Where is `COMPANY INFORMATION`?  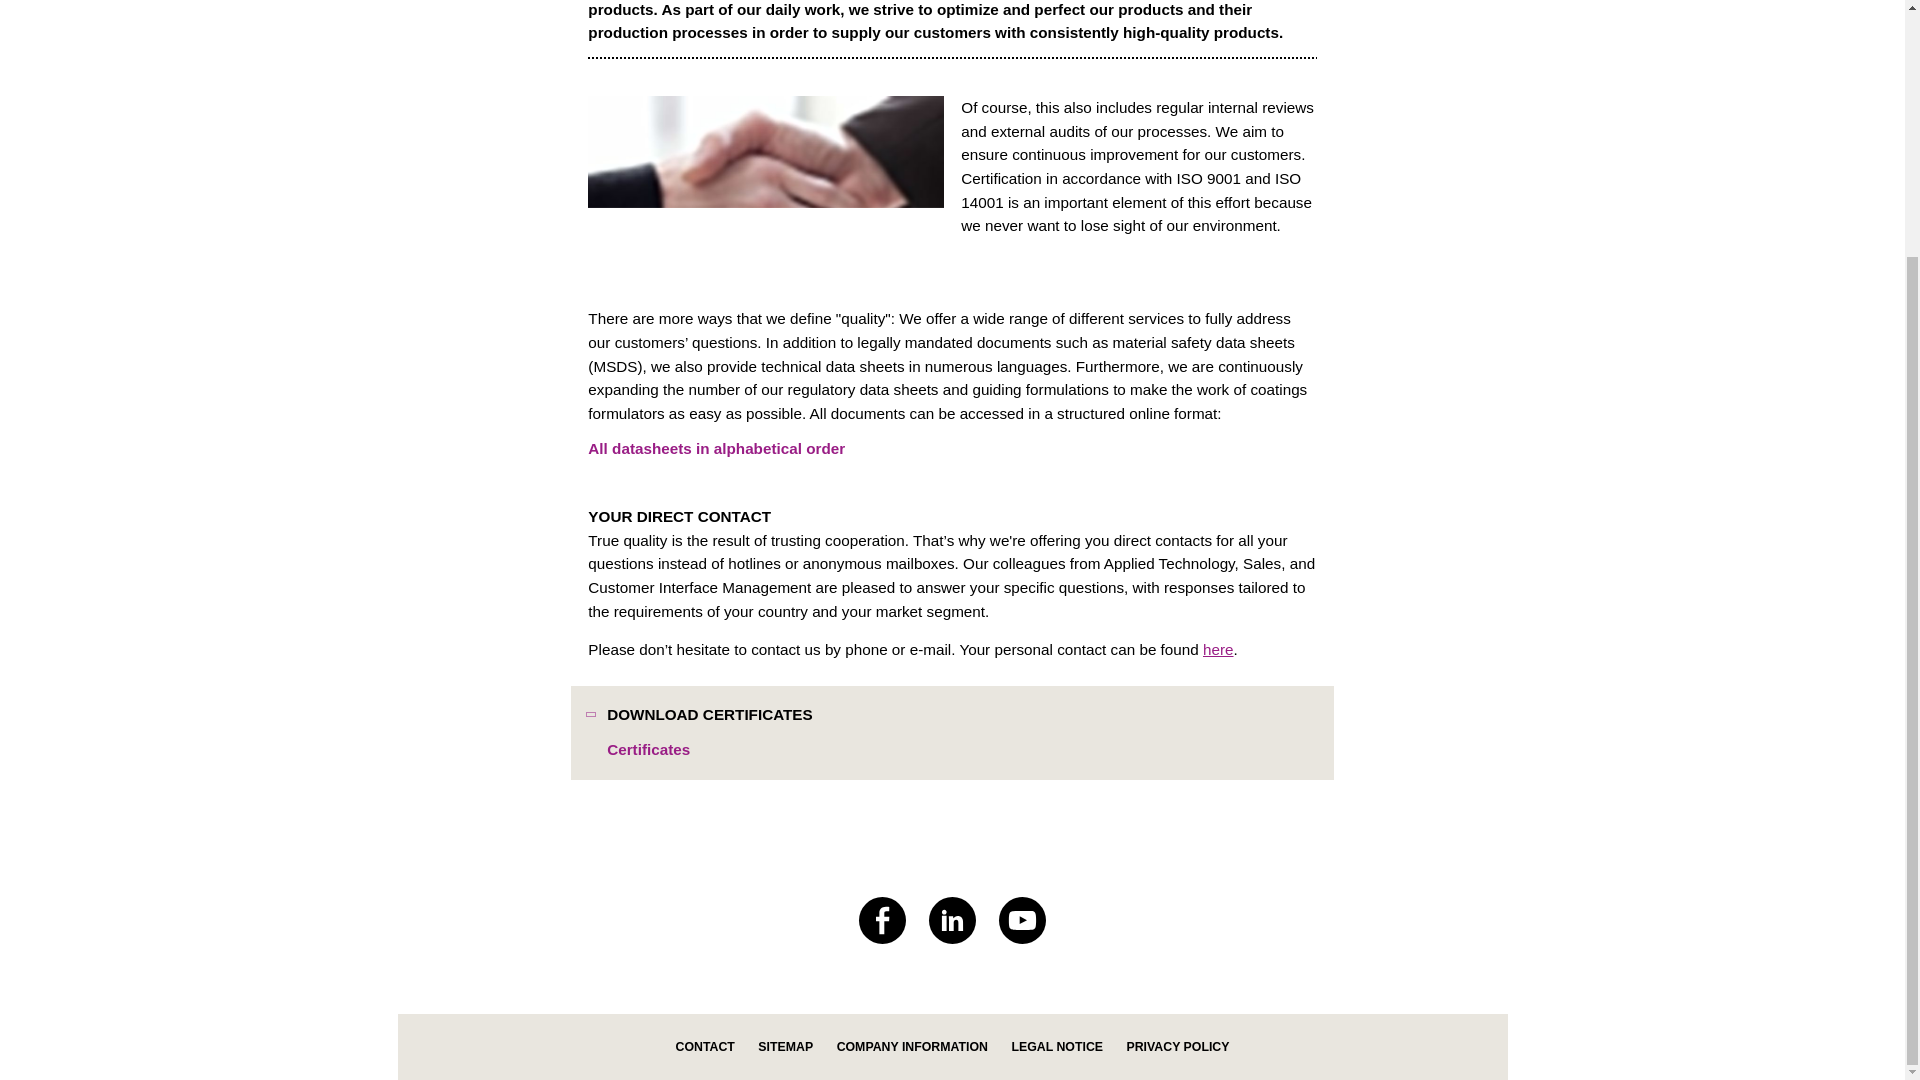 COMPANY INFORMATION is located at coordinates (912, 1047).